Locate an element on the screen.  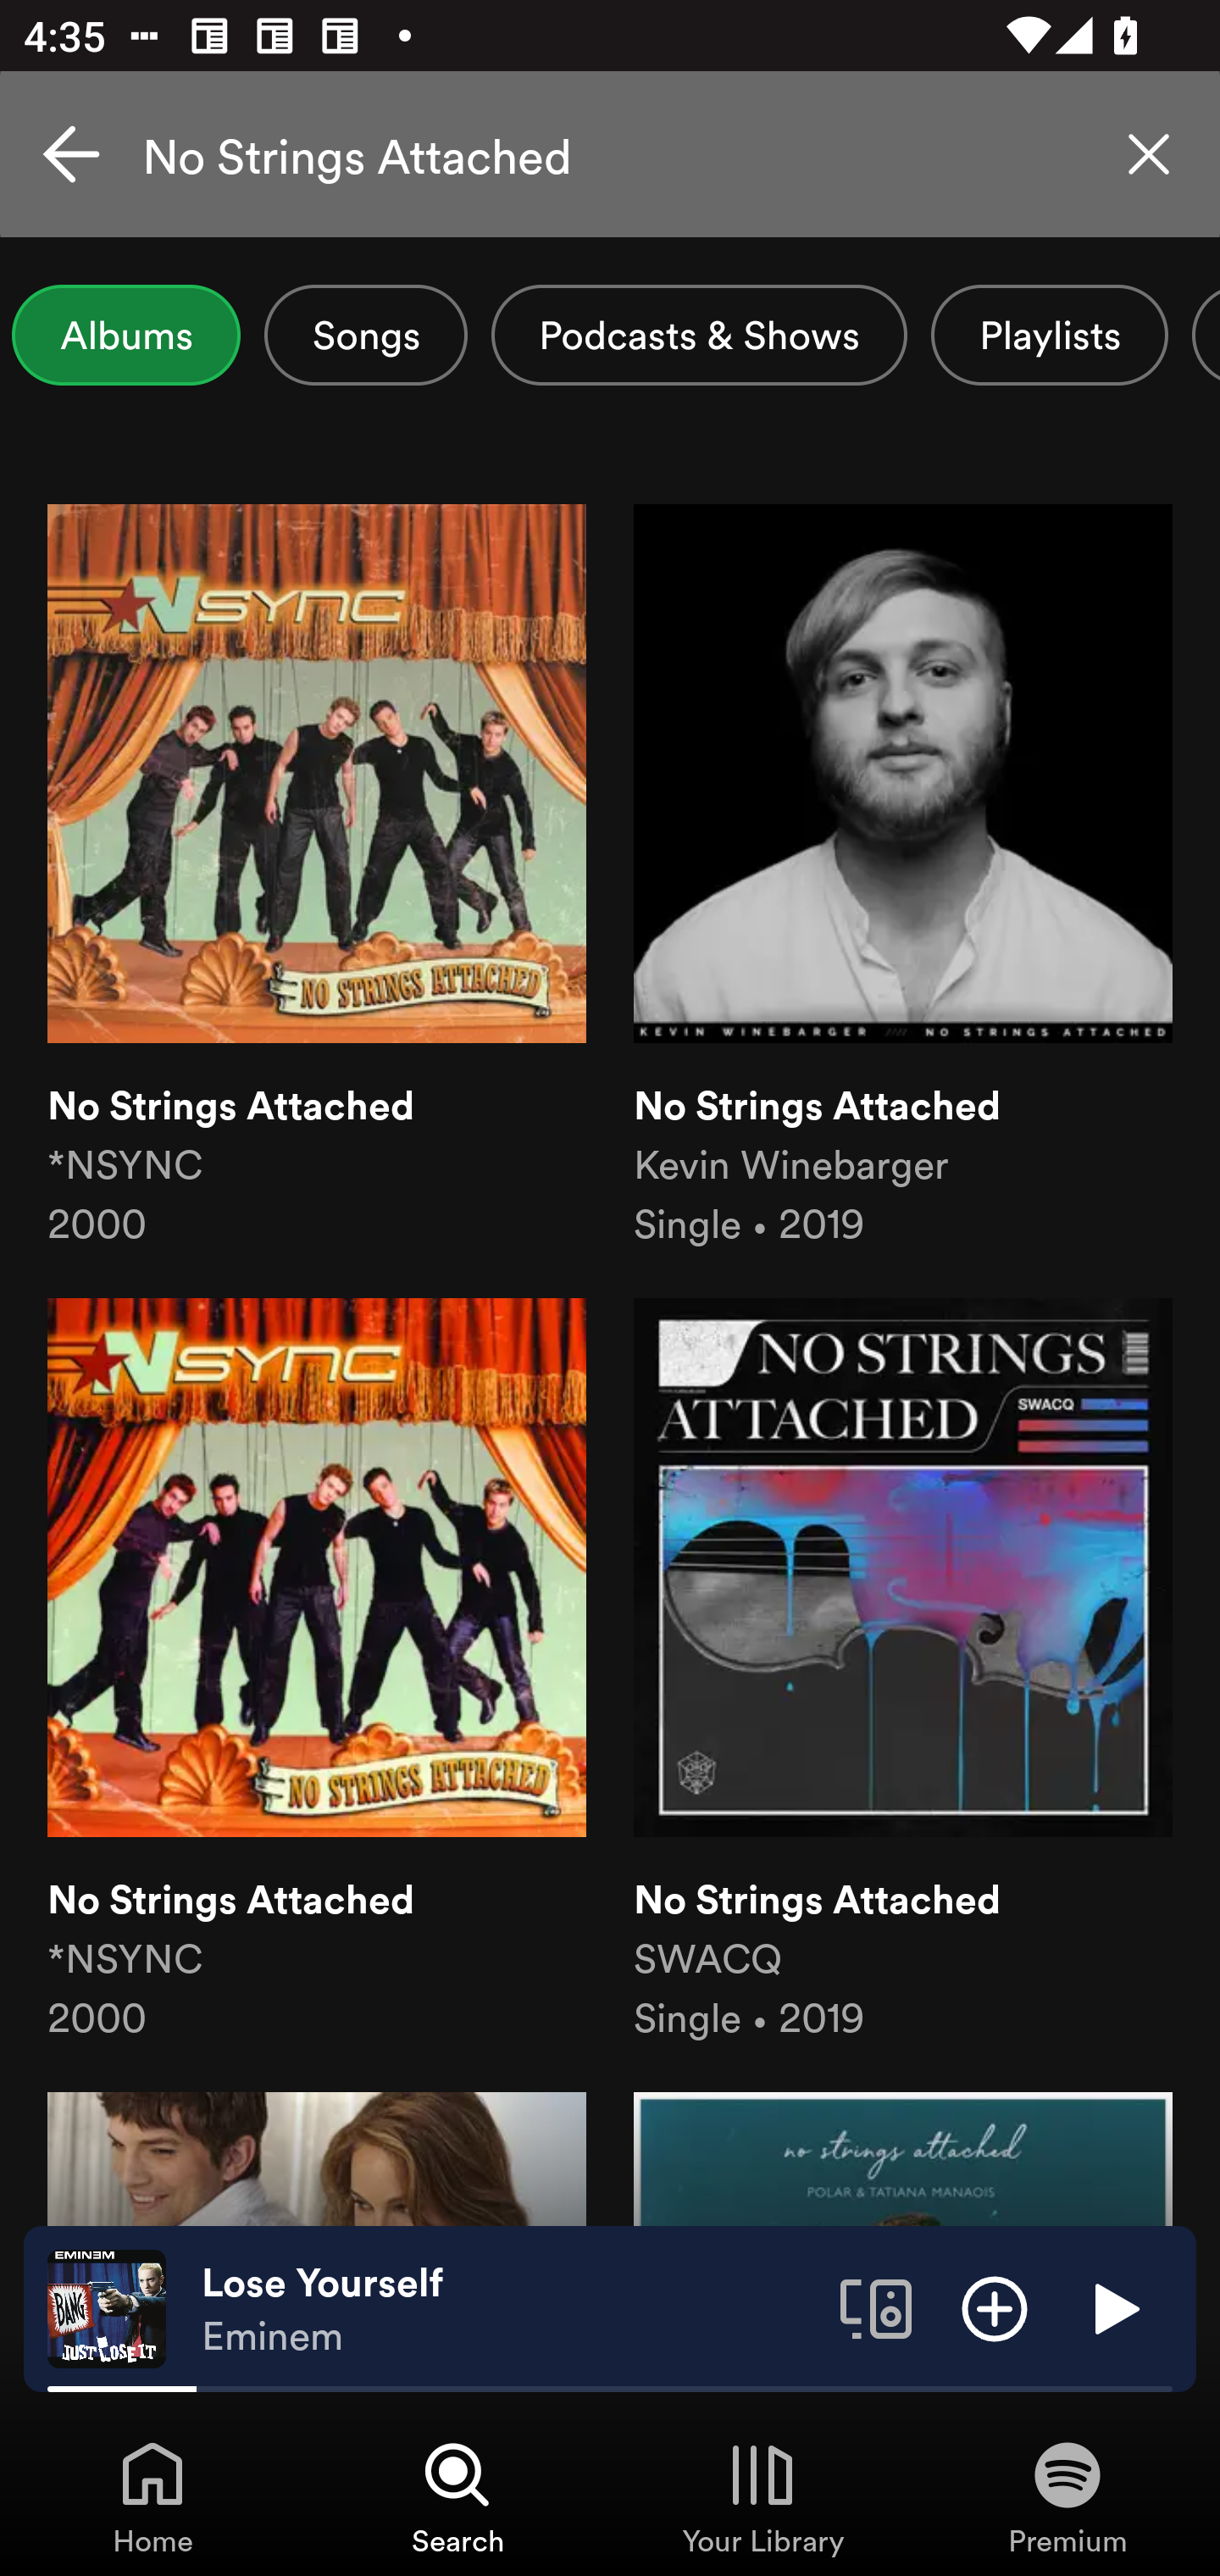
Lose Yourself Eminem is located at coordinates (508, 2309).